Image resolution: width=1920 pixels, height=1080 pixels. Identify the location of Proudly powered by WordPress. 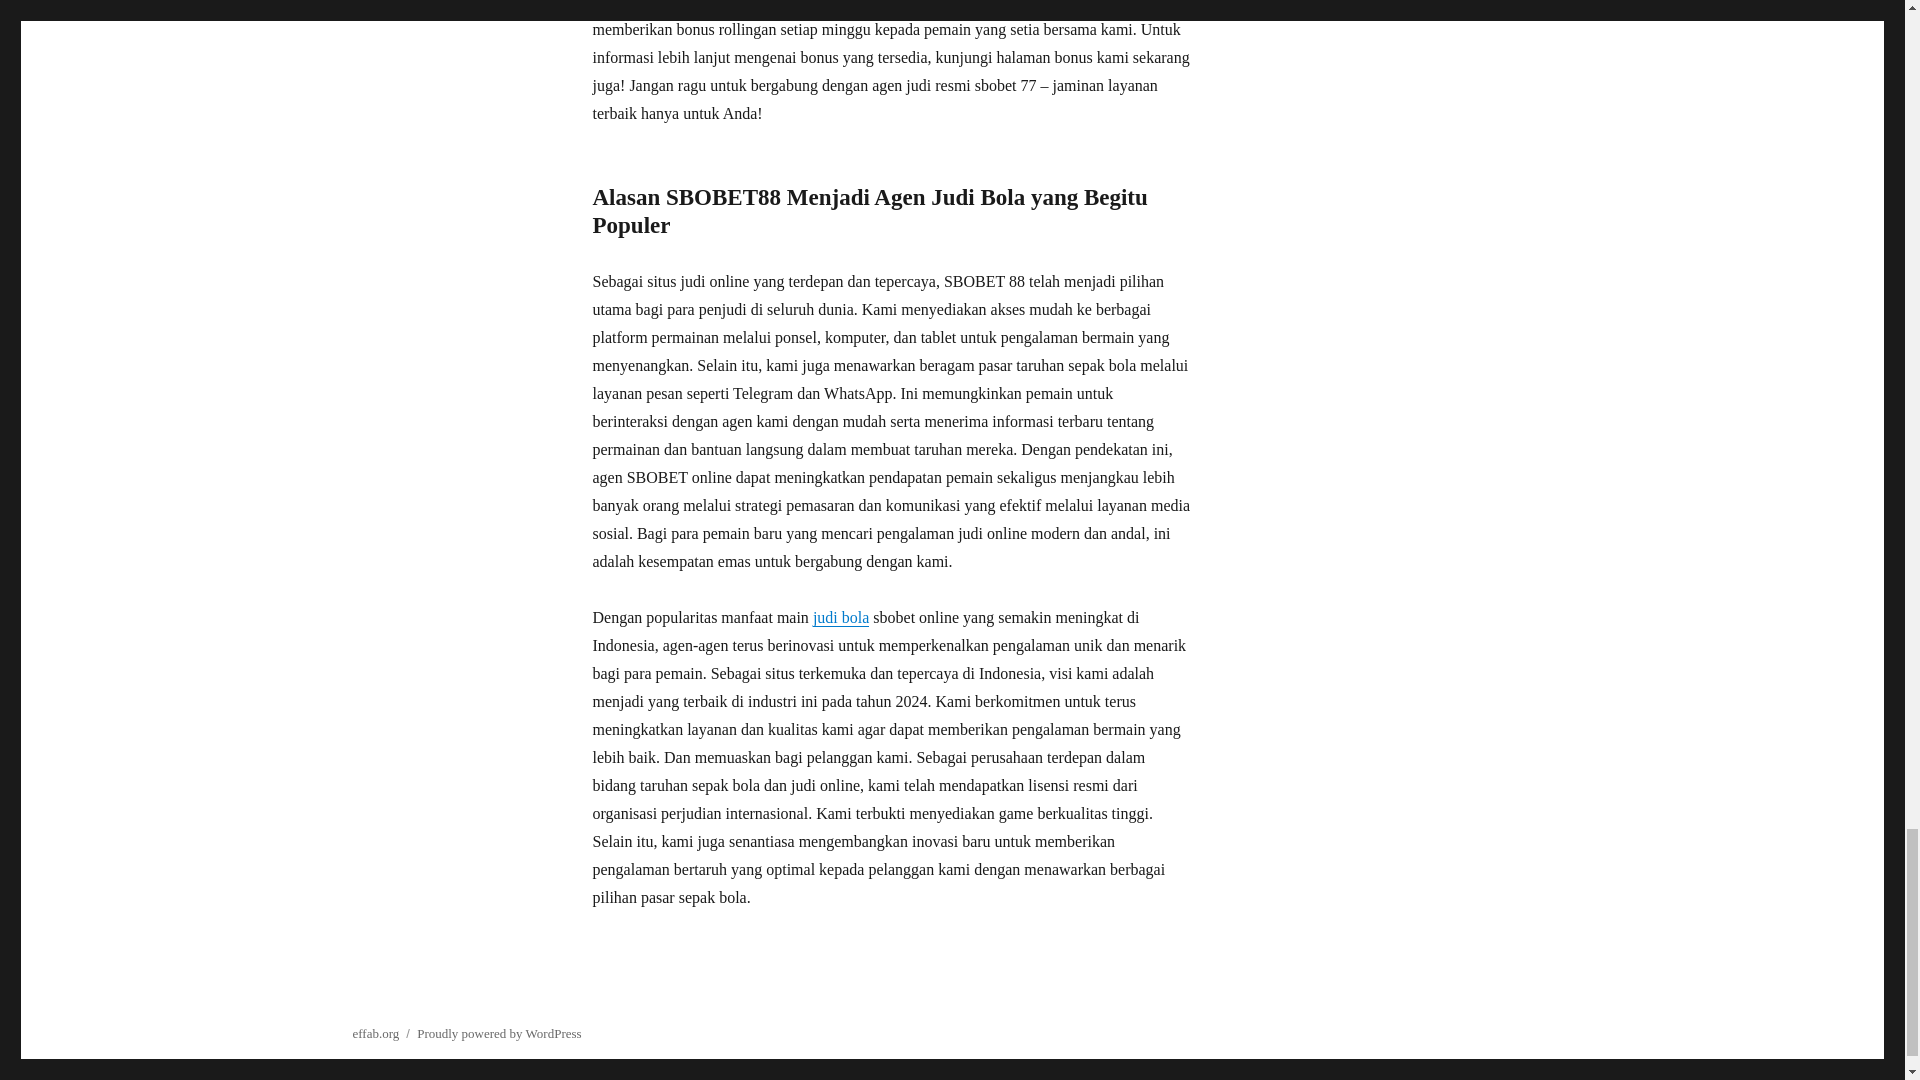
(498, 1034).